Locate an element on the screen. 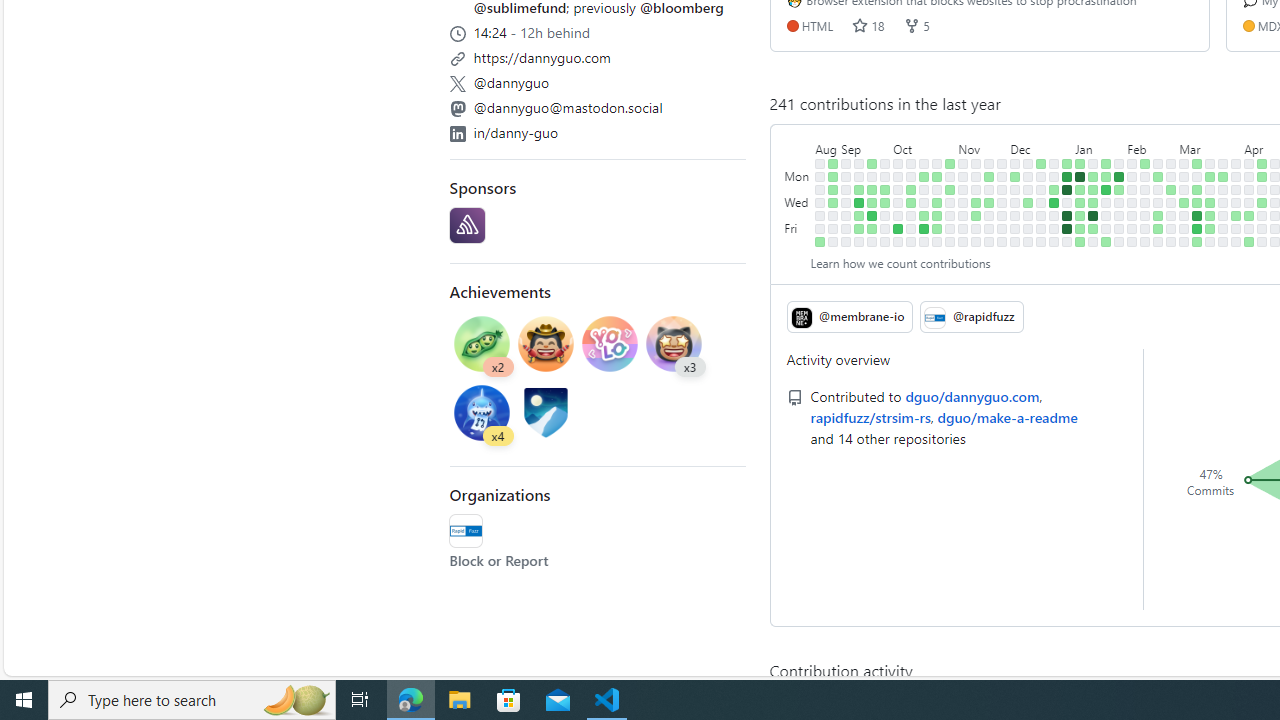  No contributions on February 15th. is located at coordinates (1145, 216).